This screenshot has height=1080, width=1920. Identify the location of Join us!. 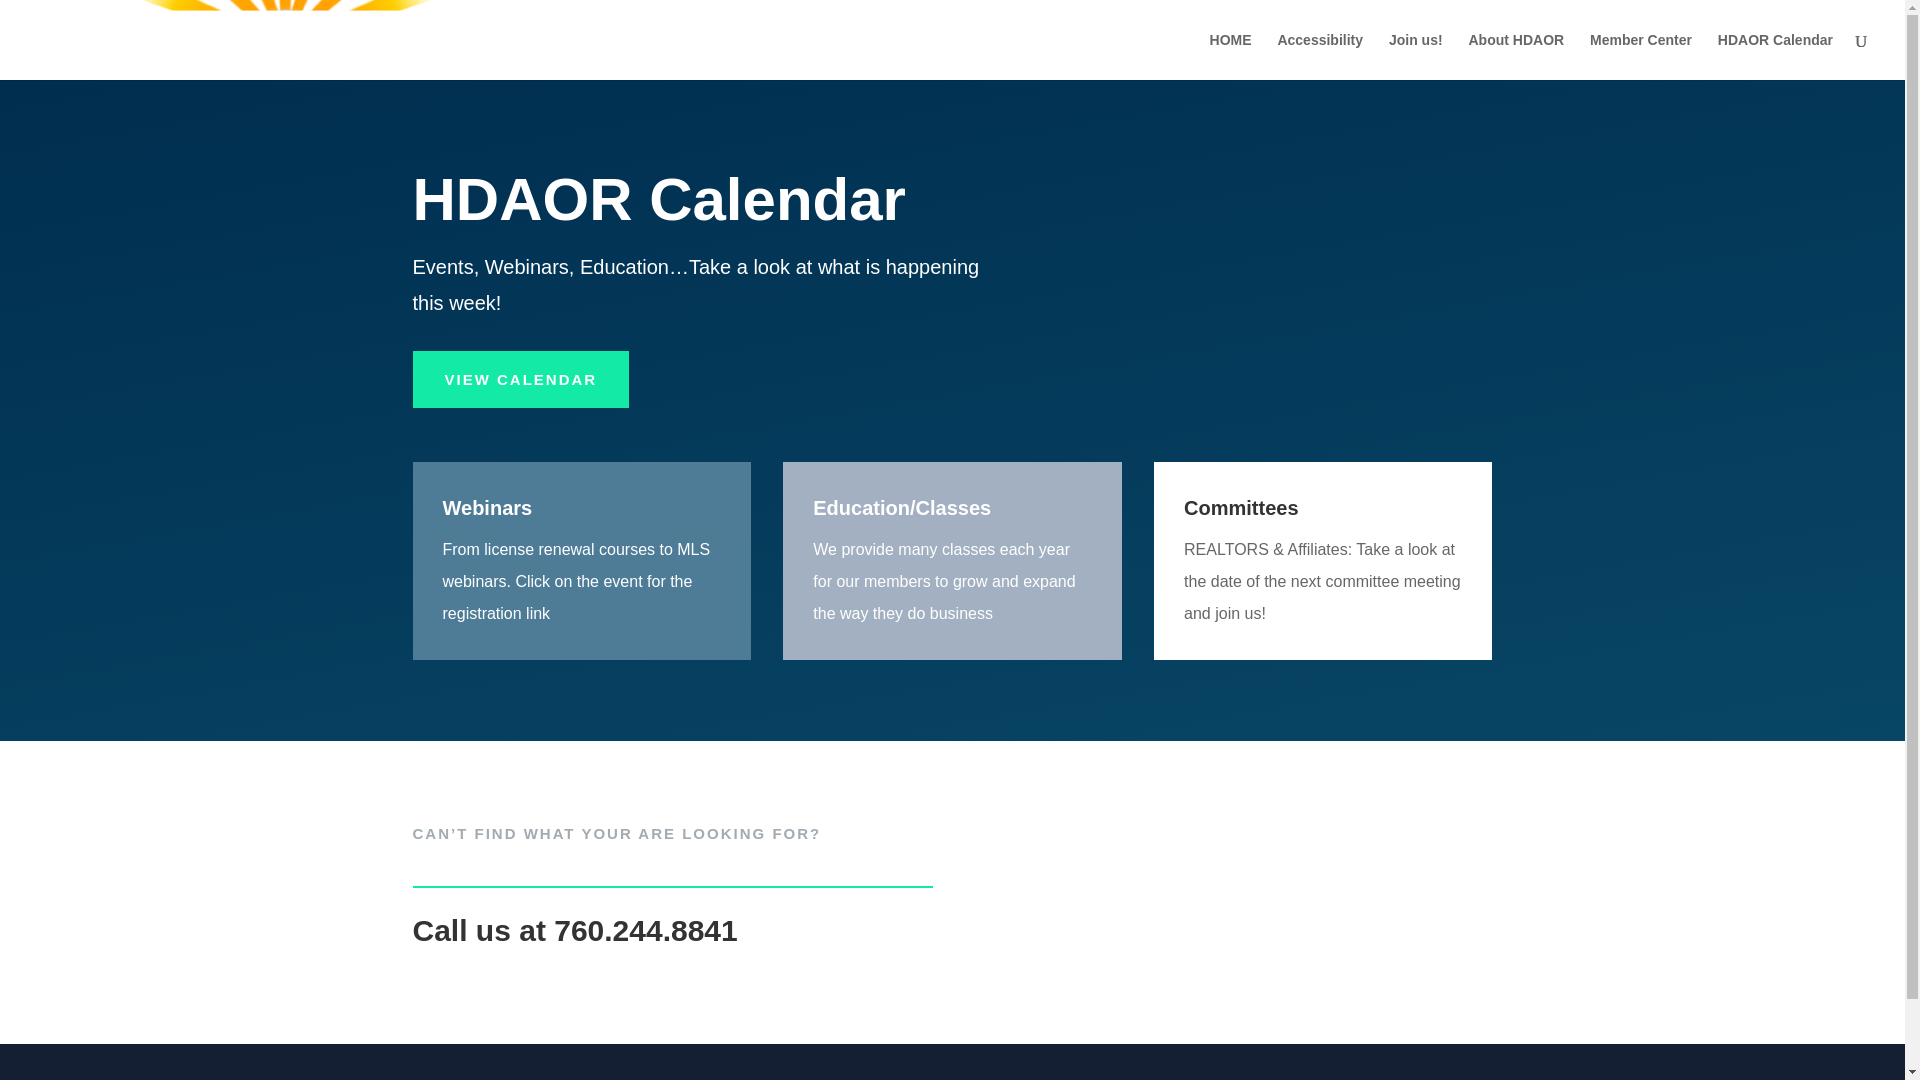
(1416, 56).